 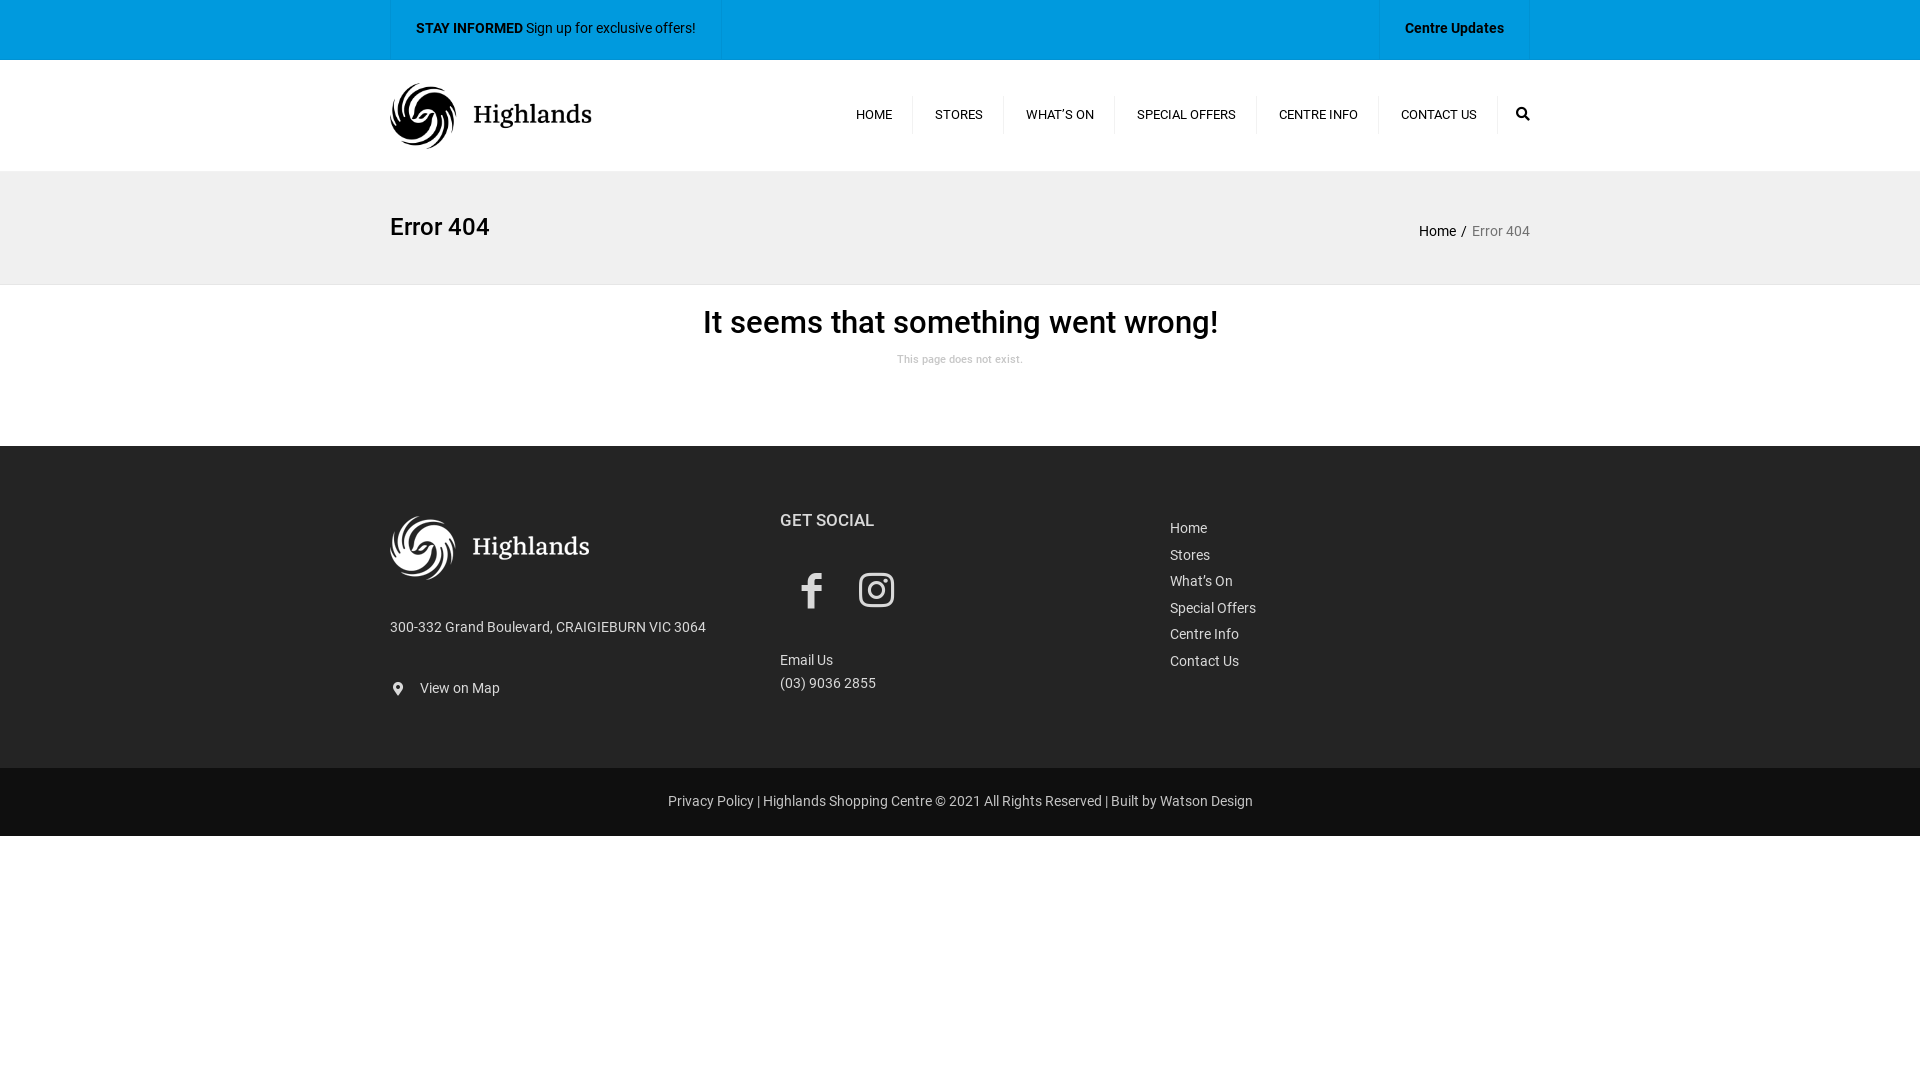 What do you see at coordinates (1350, 528) in the screenshot?
I see `Home` at bounding box center [1350, 528].